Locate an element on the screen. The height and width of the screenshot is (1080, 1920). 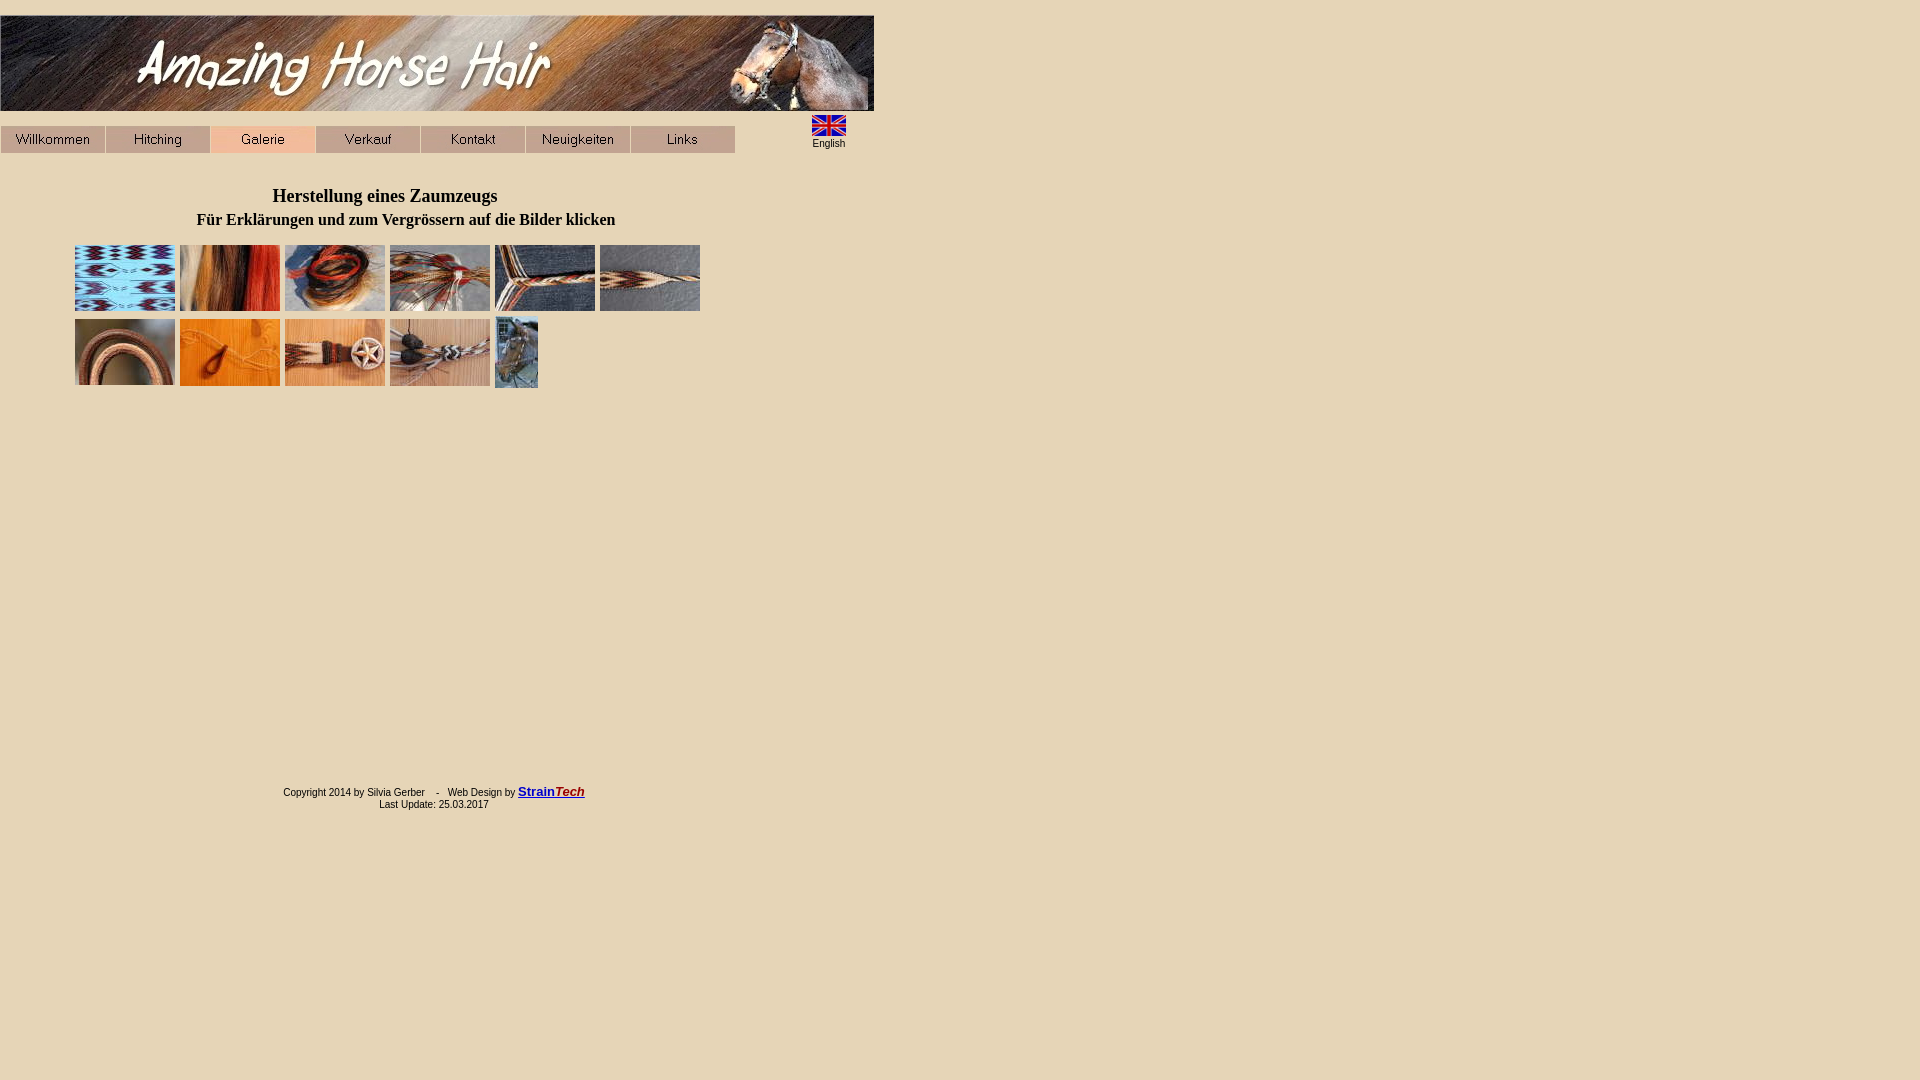
Hitching is located at coordinates (158, 140).